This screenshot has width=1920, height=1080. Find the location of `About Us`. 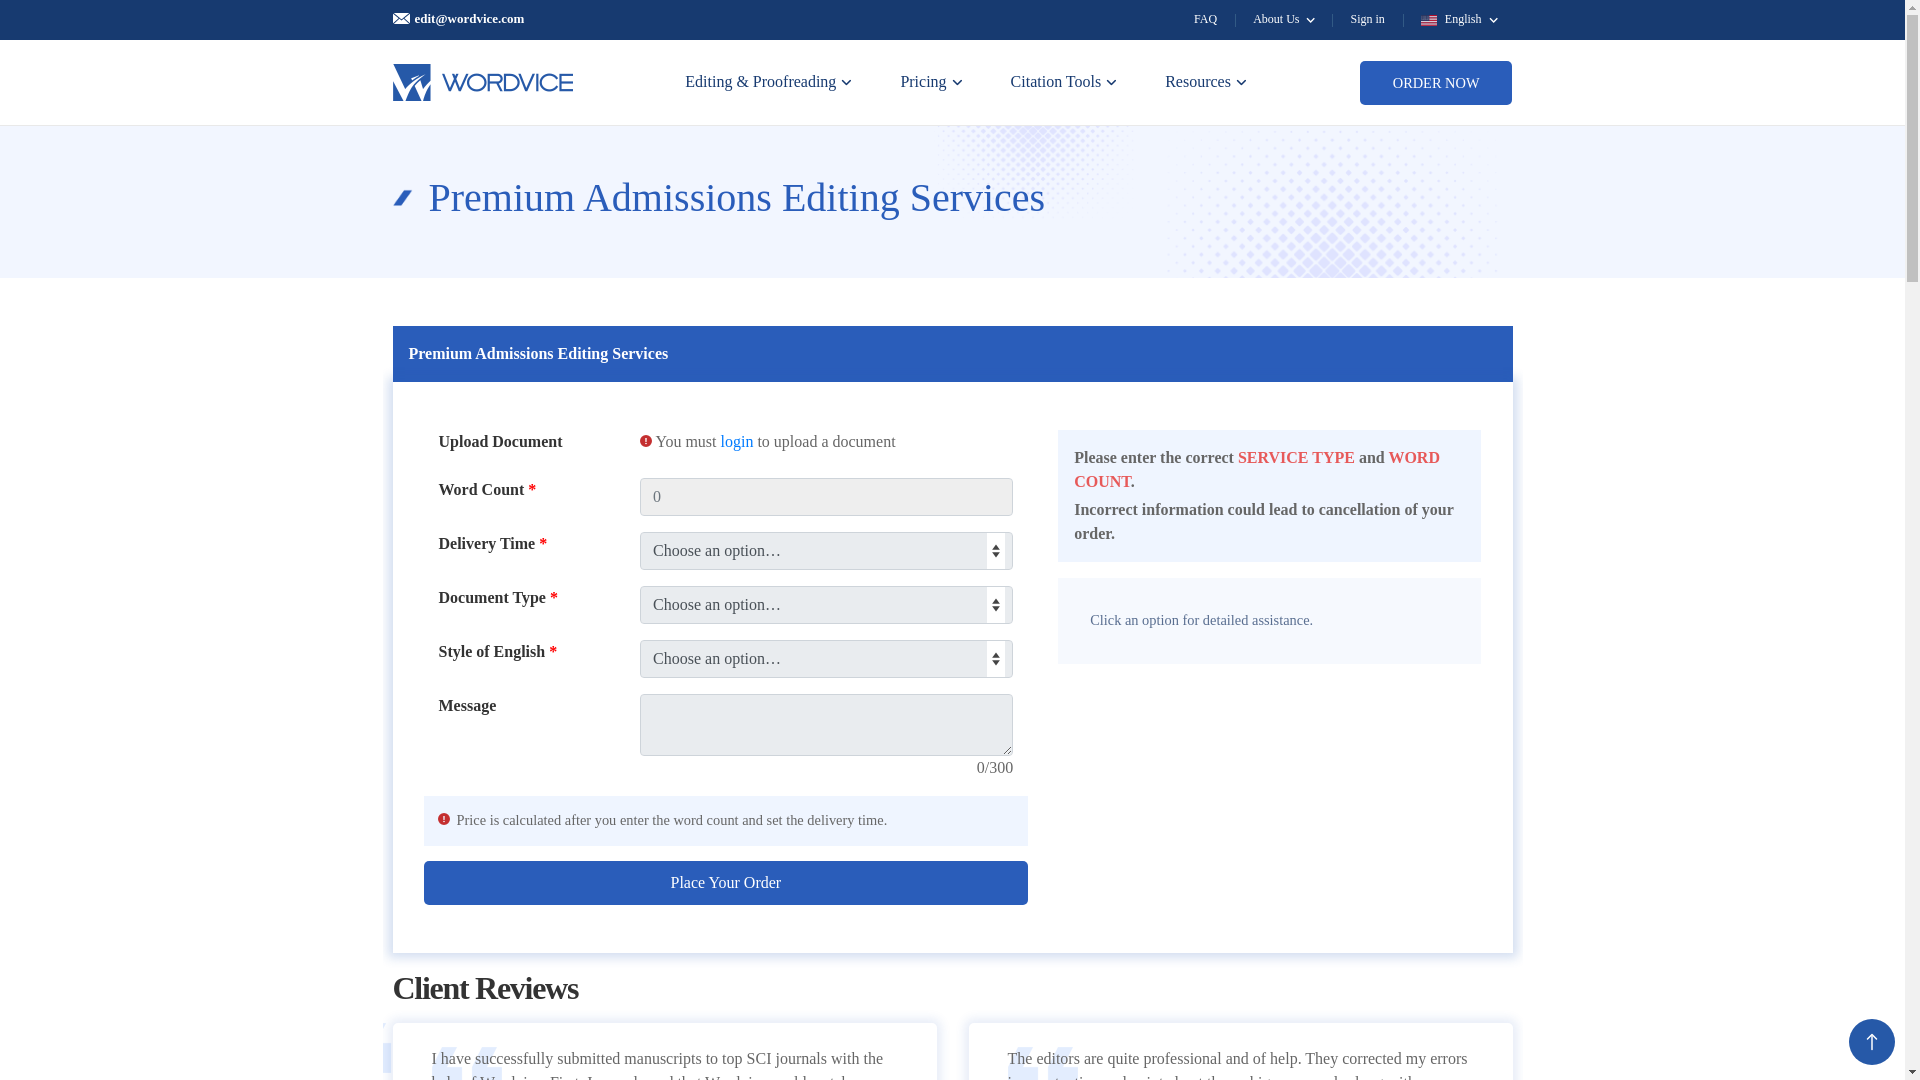

About Us is located at coordinates (1283, 18).